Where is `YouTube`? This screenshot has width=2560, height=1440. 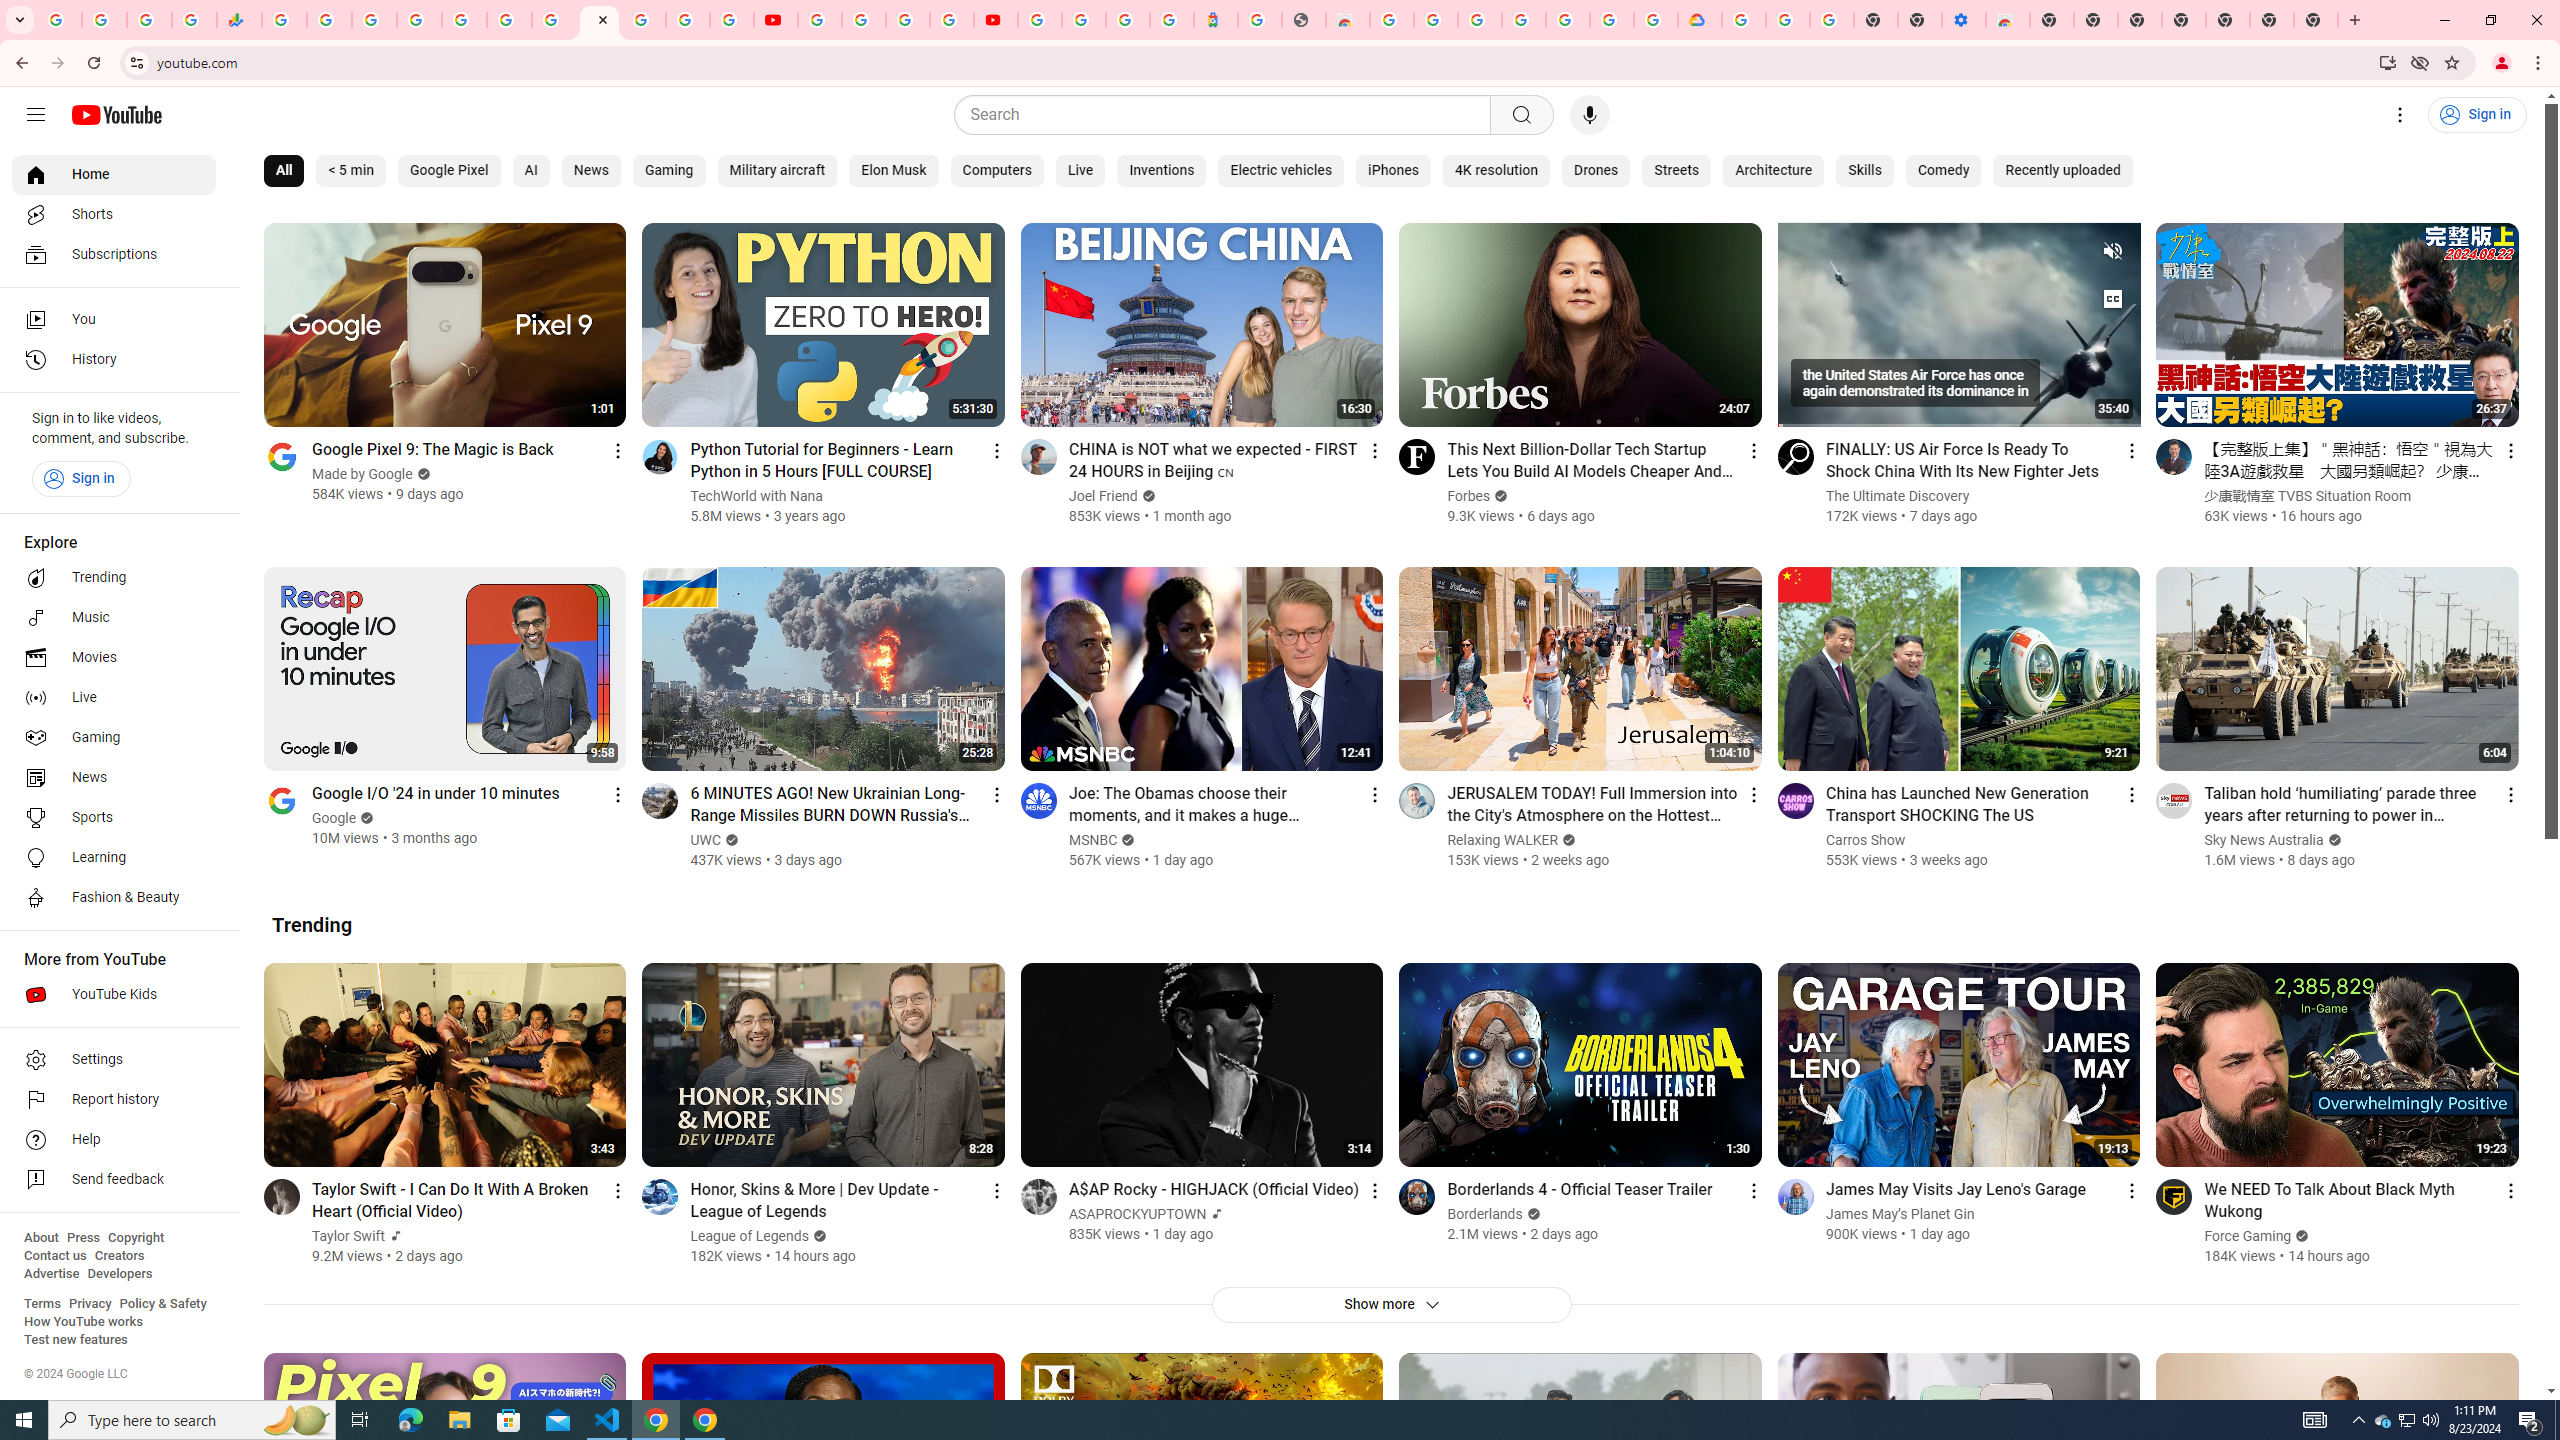 YouTube is located at coordinates (818, 20).